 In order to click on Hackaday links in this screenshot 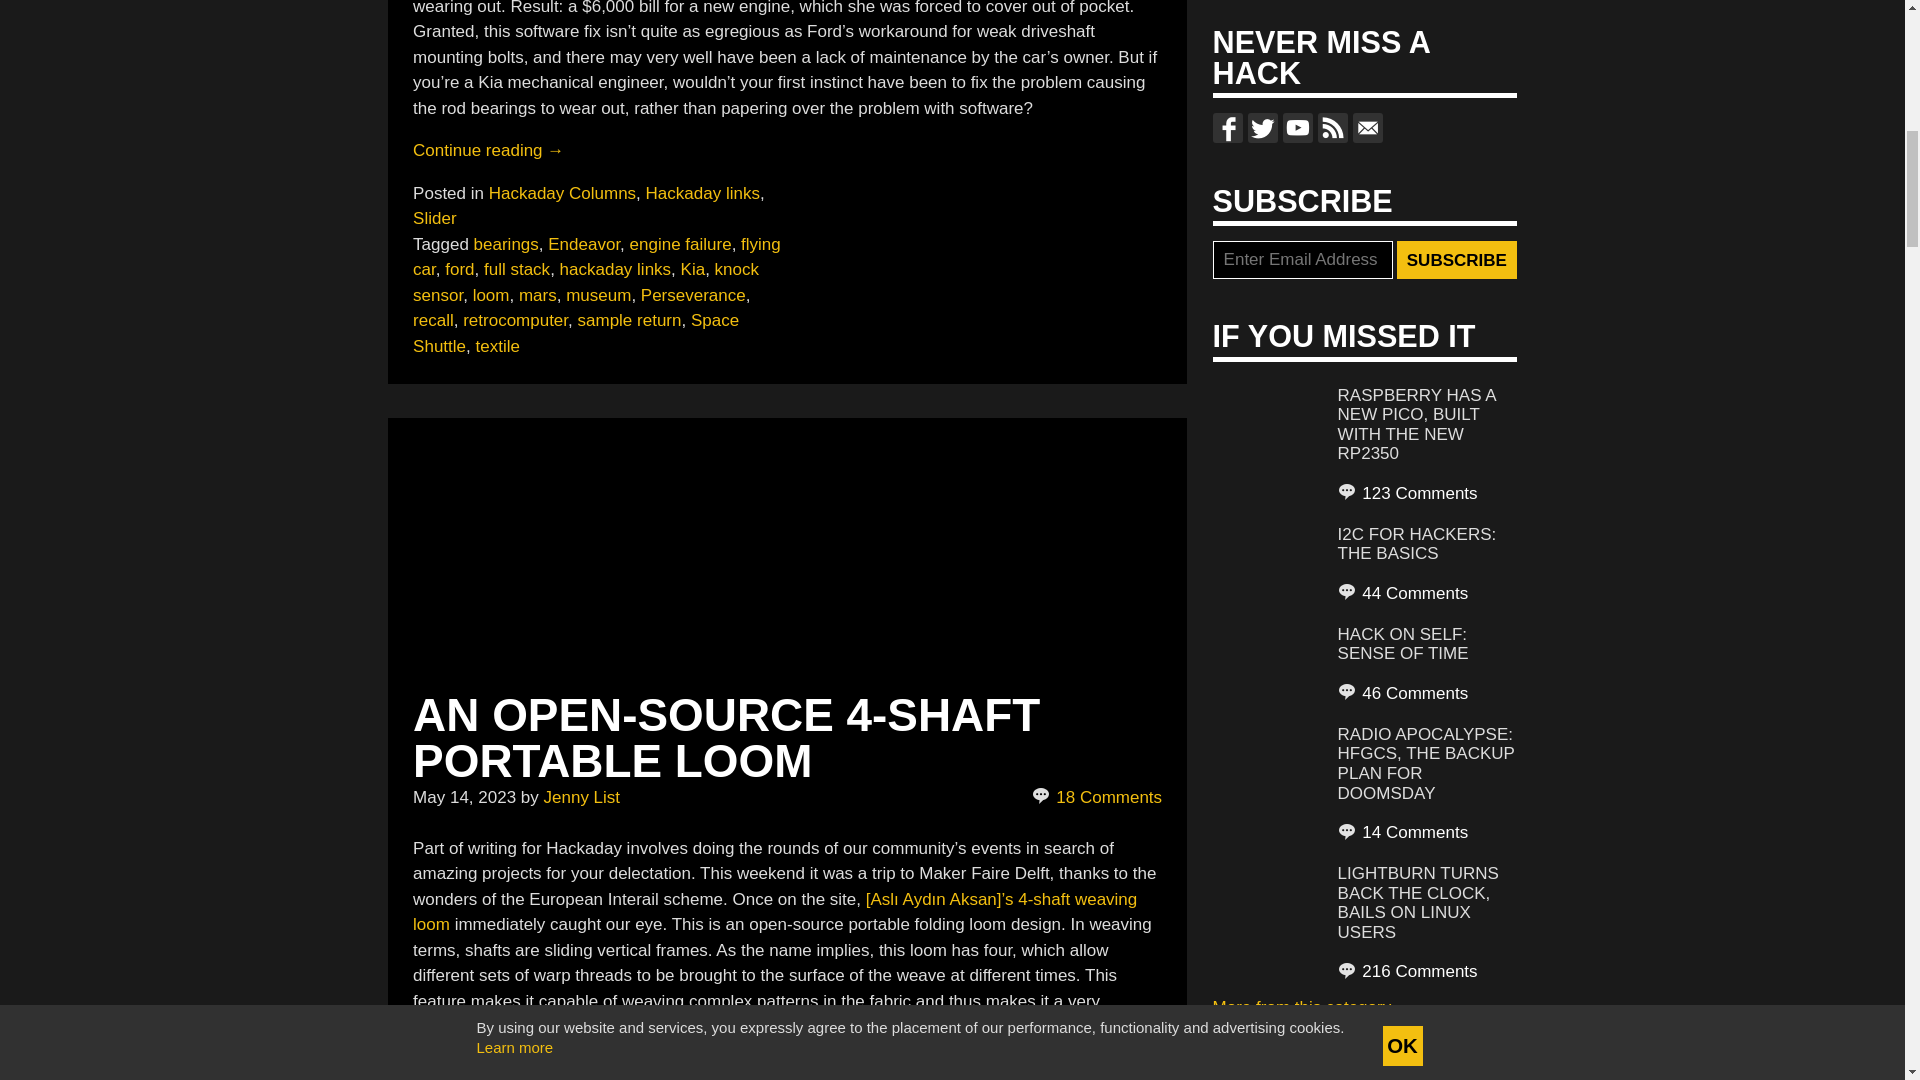, I will do `click(702, 193)`.